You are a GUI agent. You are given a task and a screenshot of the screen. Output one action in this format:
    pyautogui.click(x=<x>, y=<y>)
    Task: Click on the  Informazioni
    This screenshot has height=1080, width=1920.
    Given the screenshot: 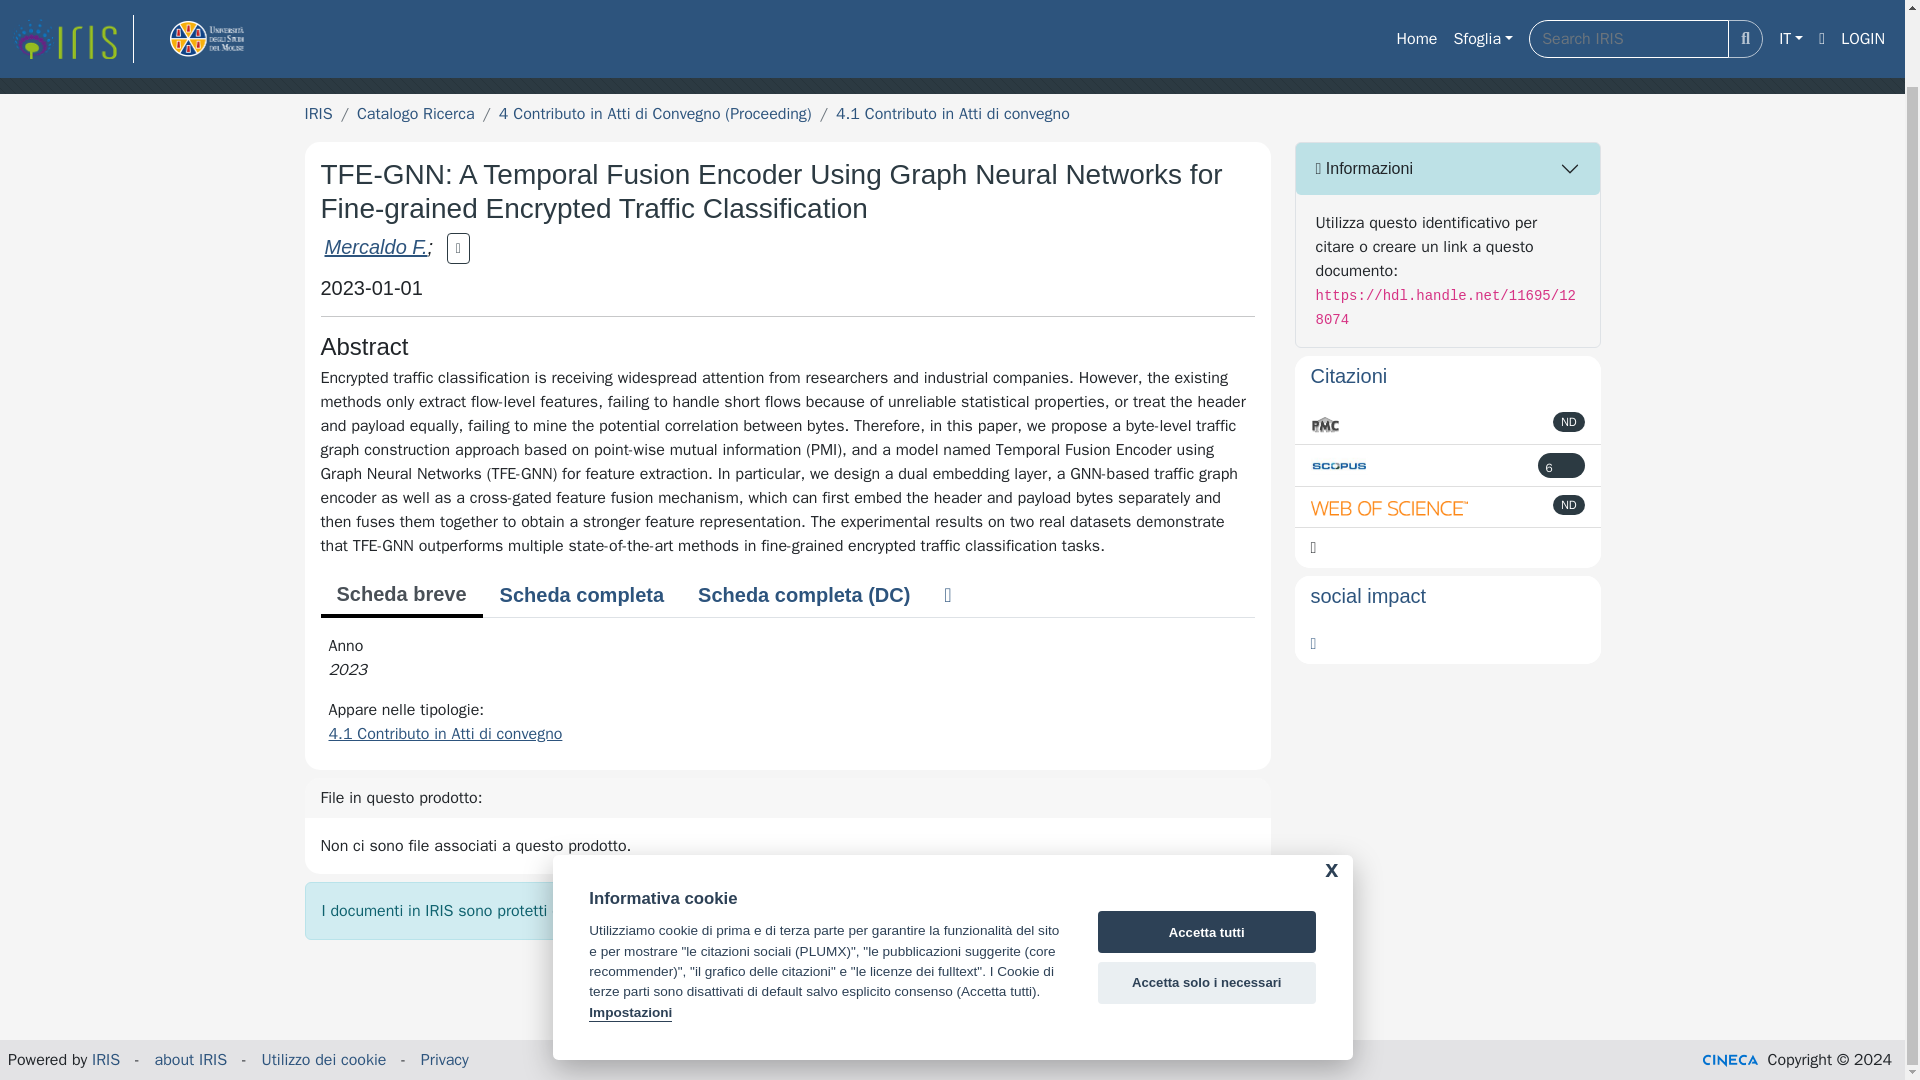 What is the action you would take?
    pyautogui.click(x=1448, y=168)
    